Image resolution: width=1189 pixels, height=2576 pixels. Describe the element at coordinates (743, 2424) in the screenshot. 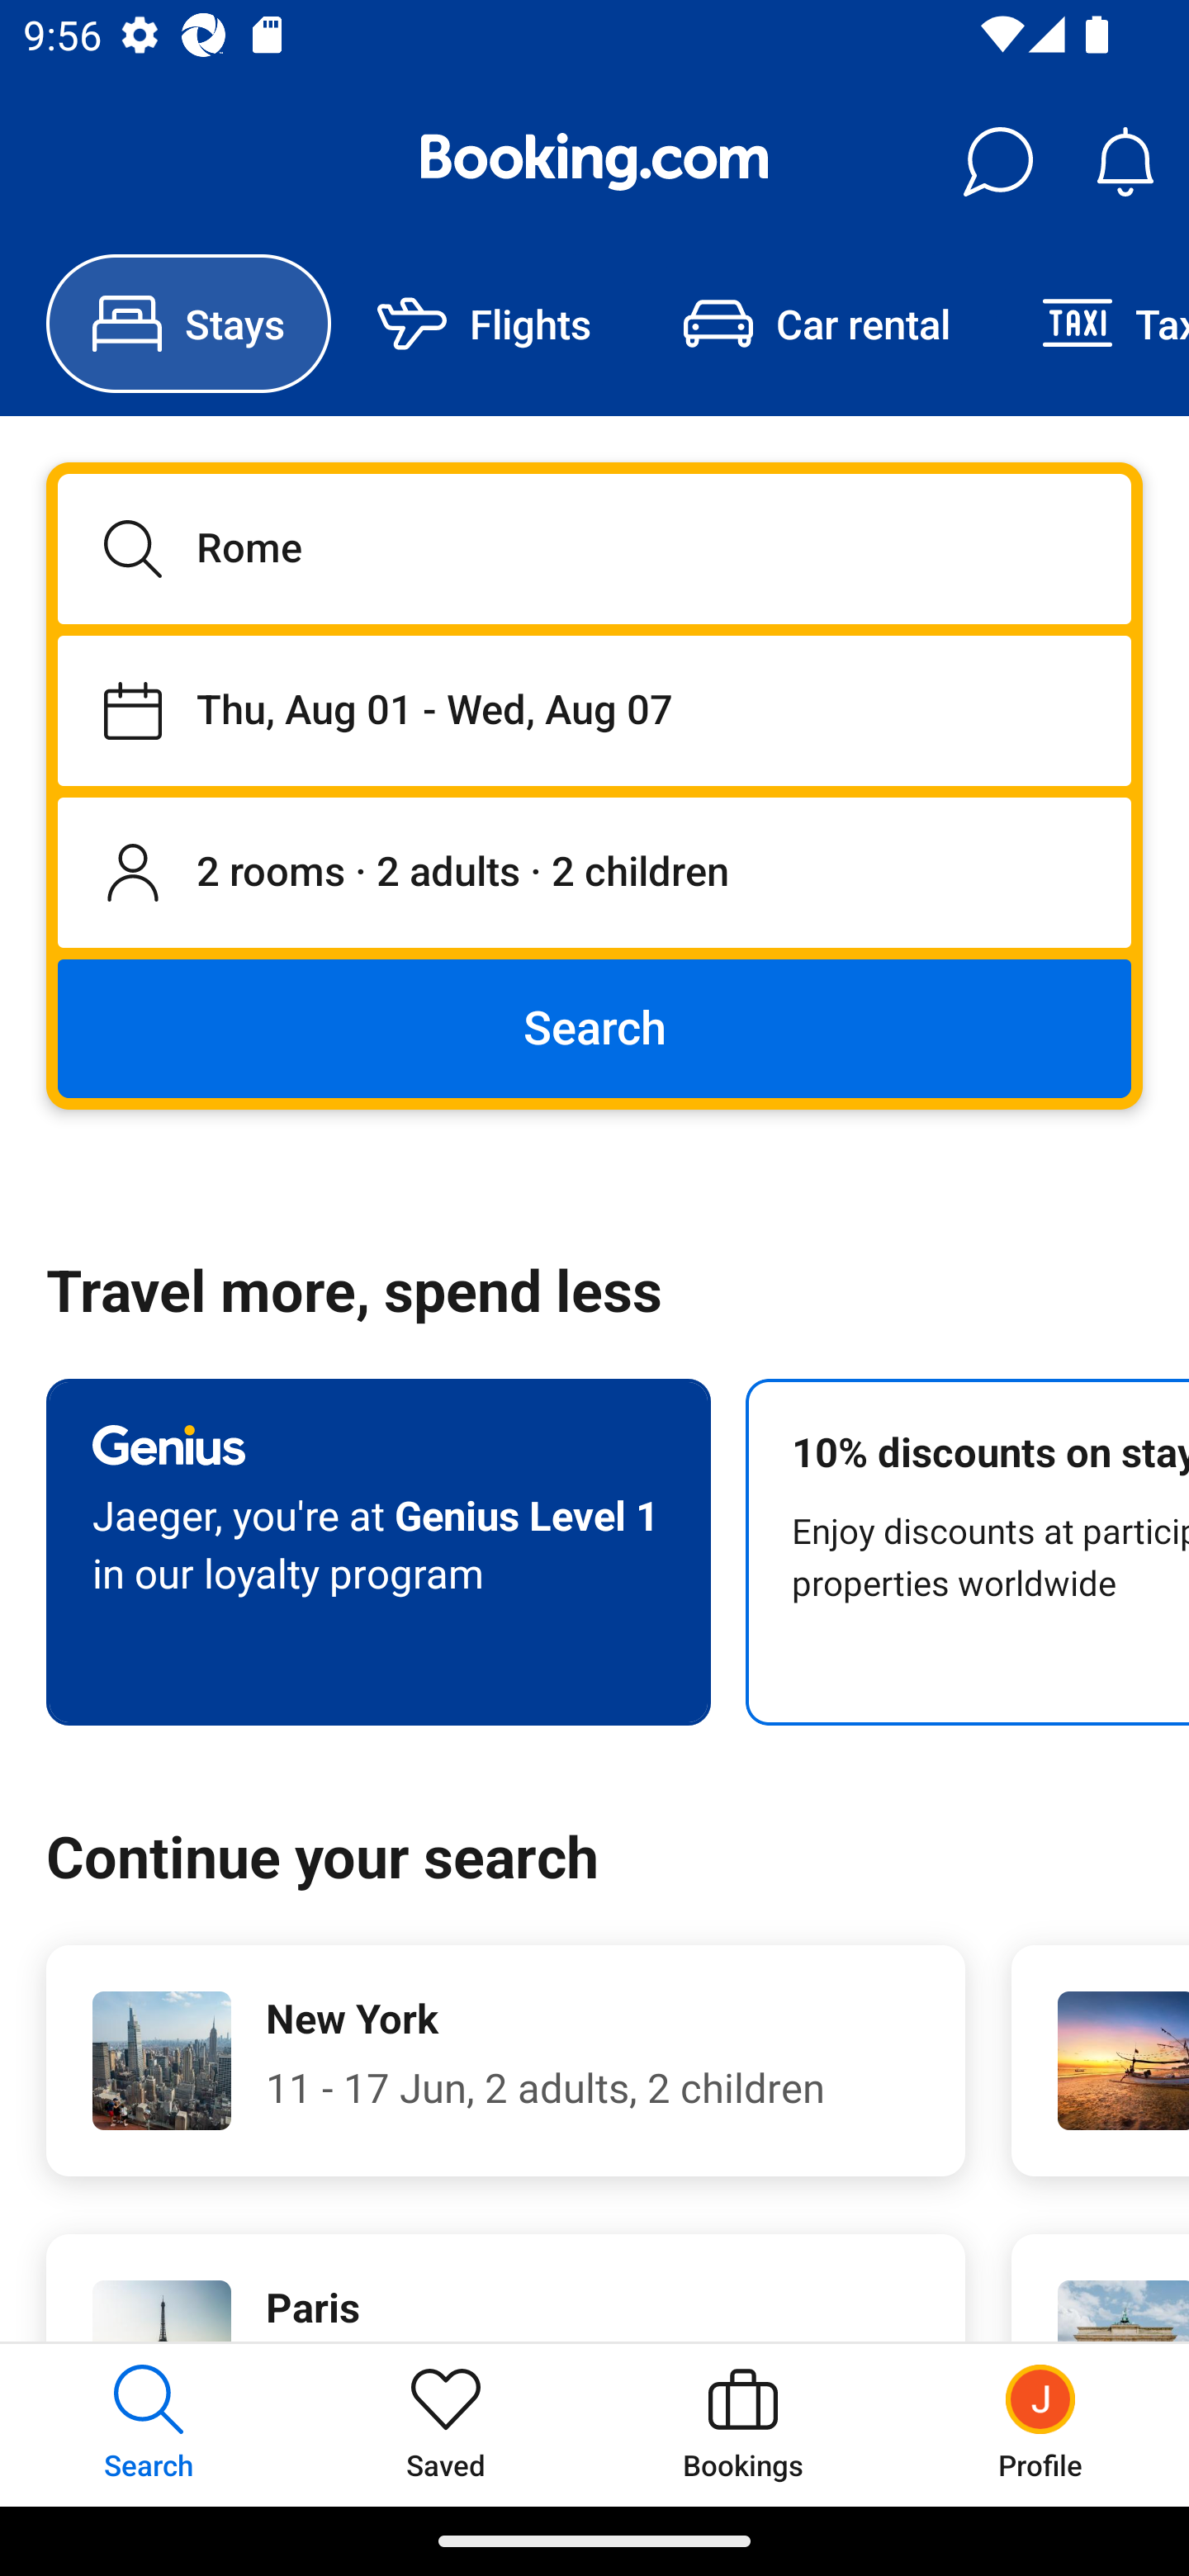

I see `Bookings` at that location.